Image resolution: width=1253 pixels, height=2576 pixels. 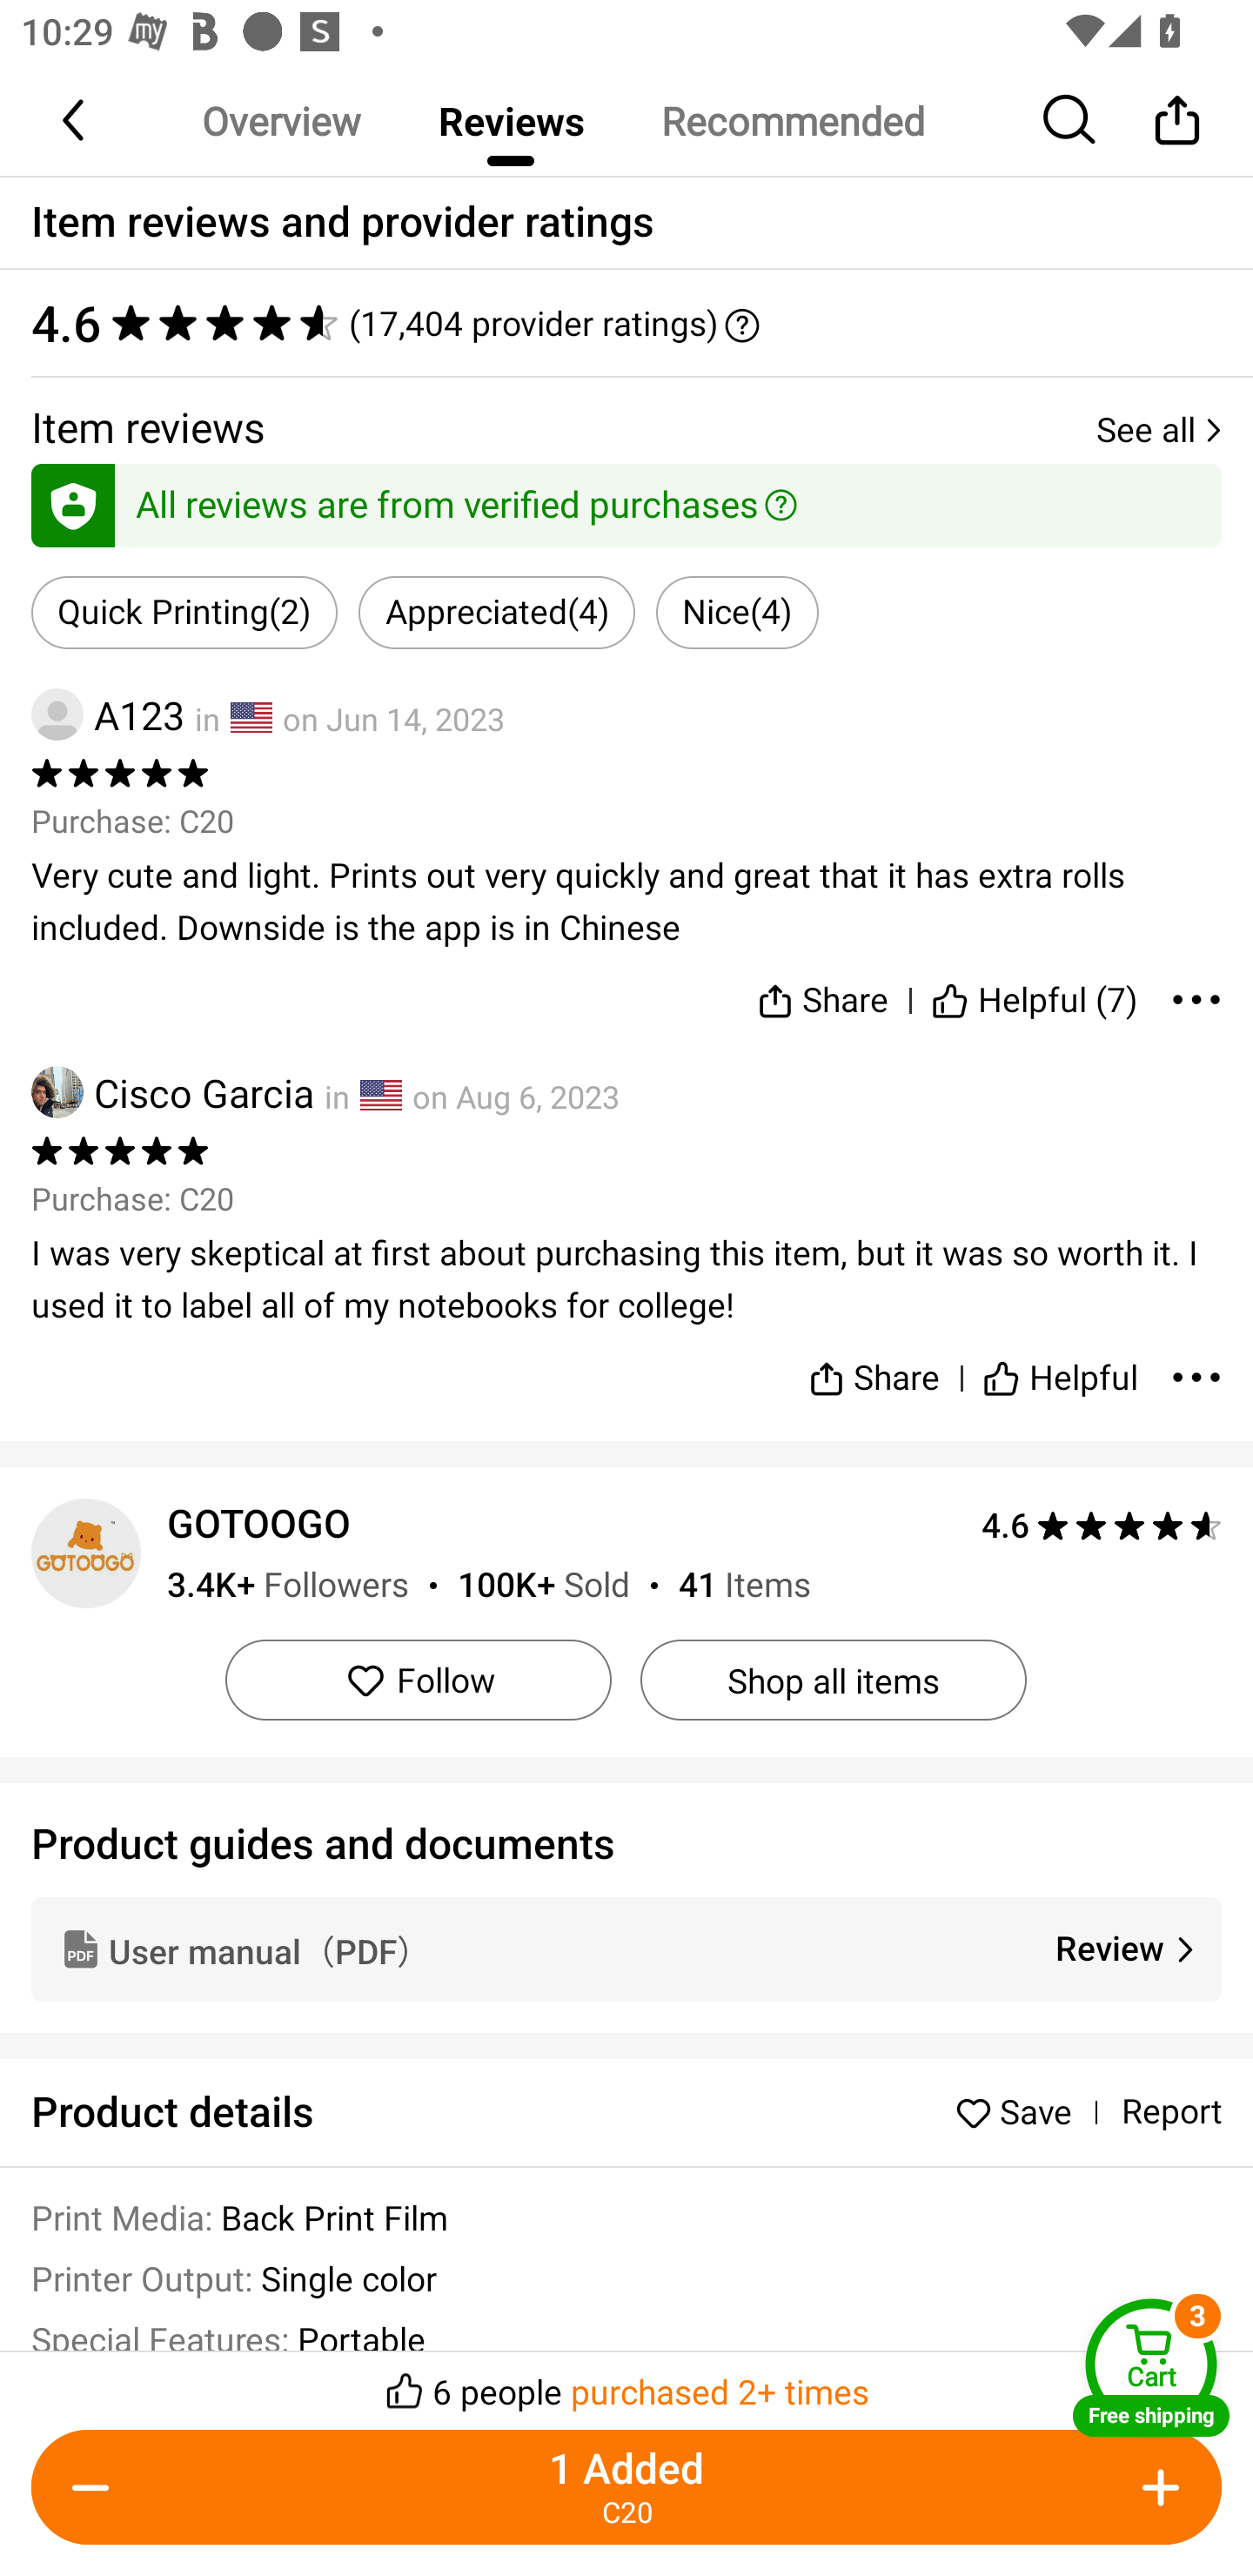 What do you see at coordinates (626, 1948) in the screenshot?
I see `User manual（PDF） Review` at bounding box center [626, 1948].